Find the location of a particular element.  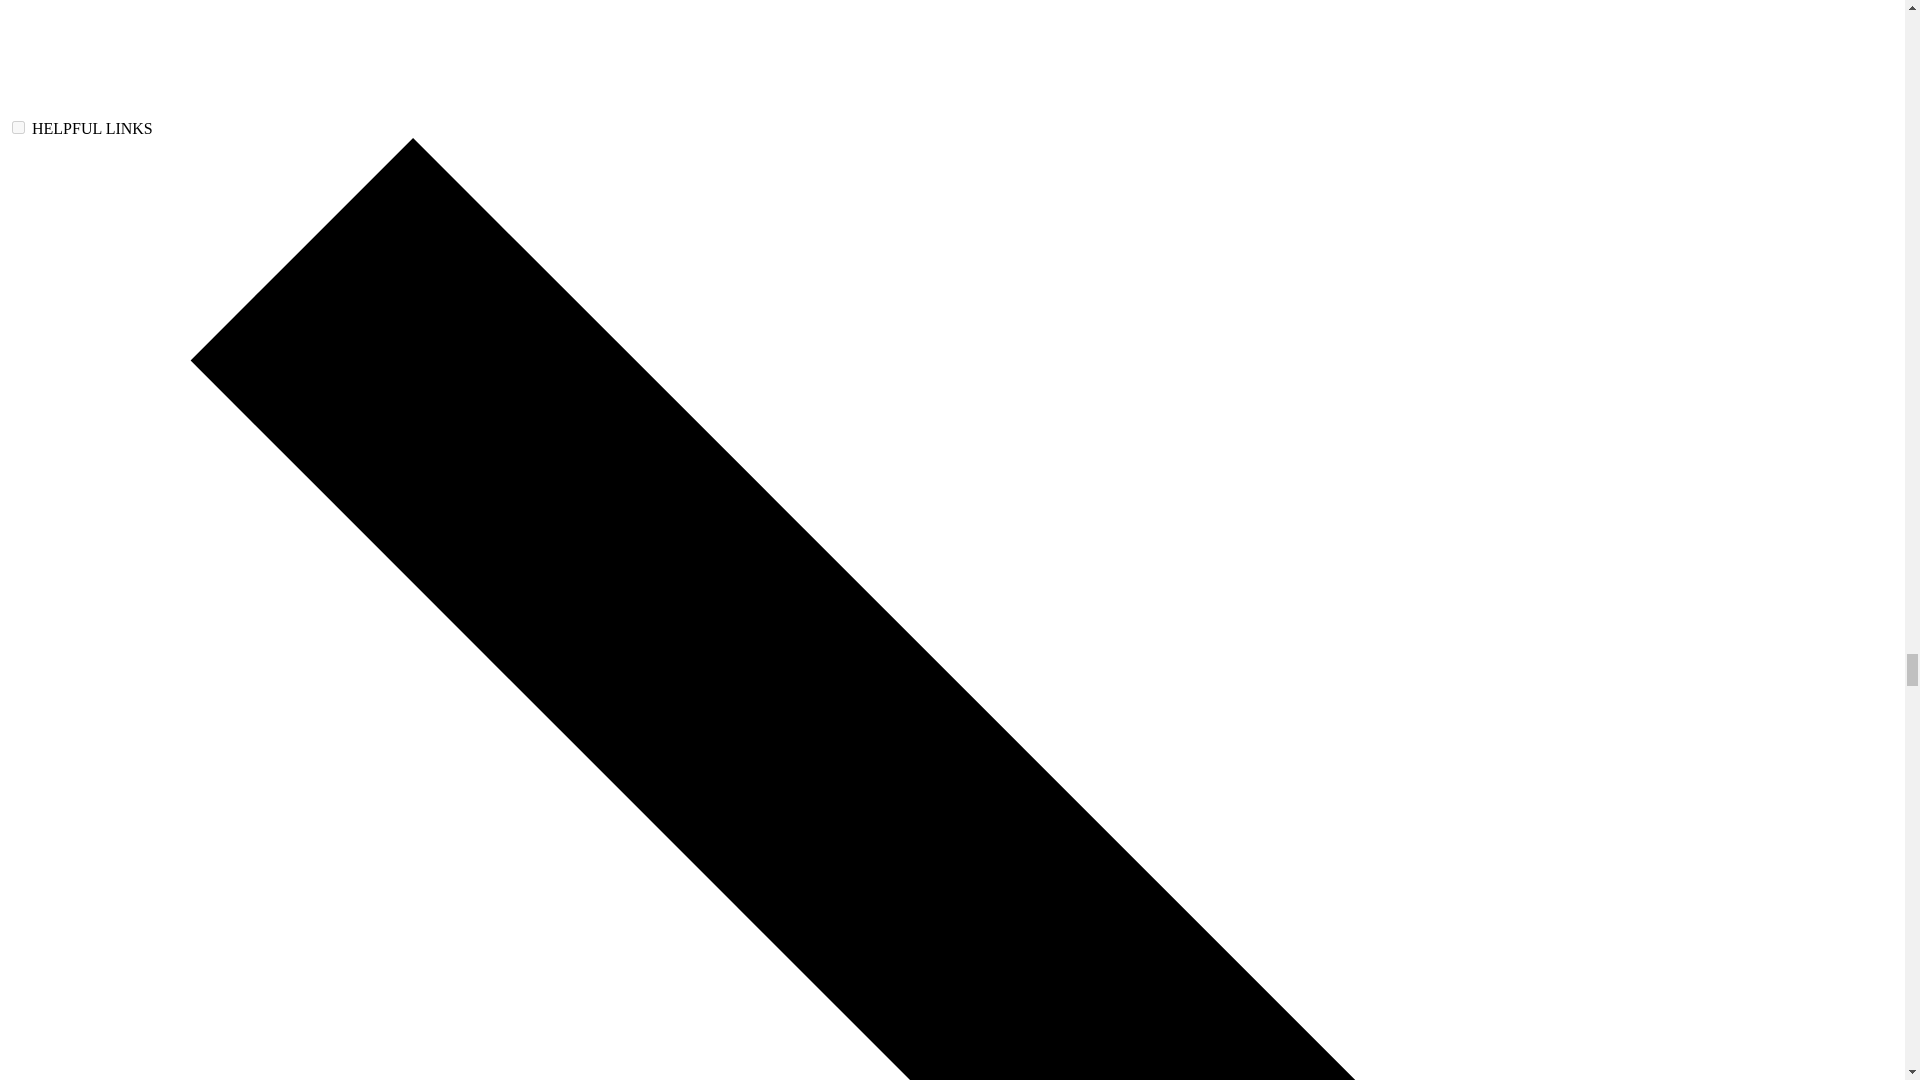

on is located at coordinates (18, 126).